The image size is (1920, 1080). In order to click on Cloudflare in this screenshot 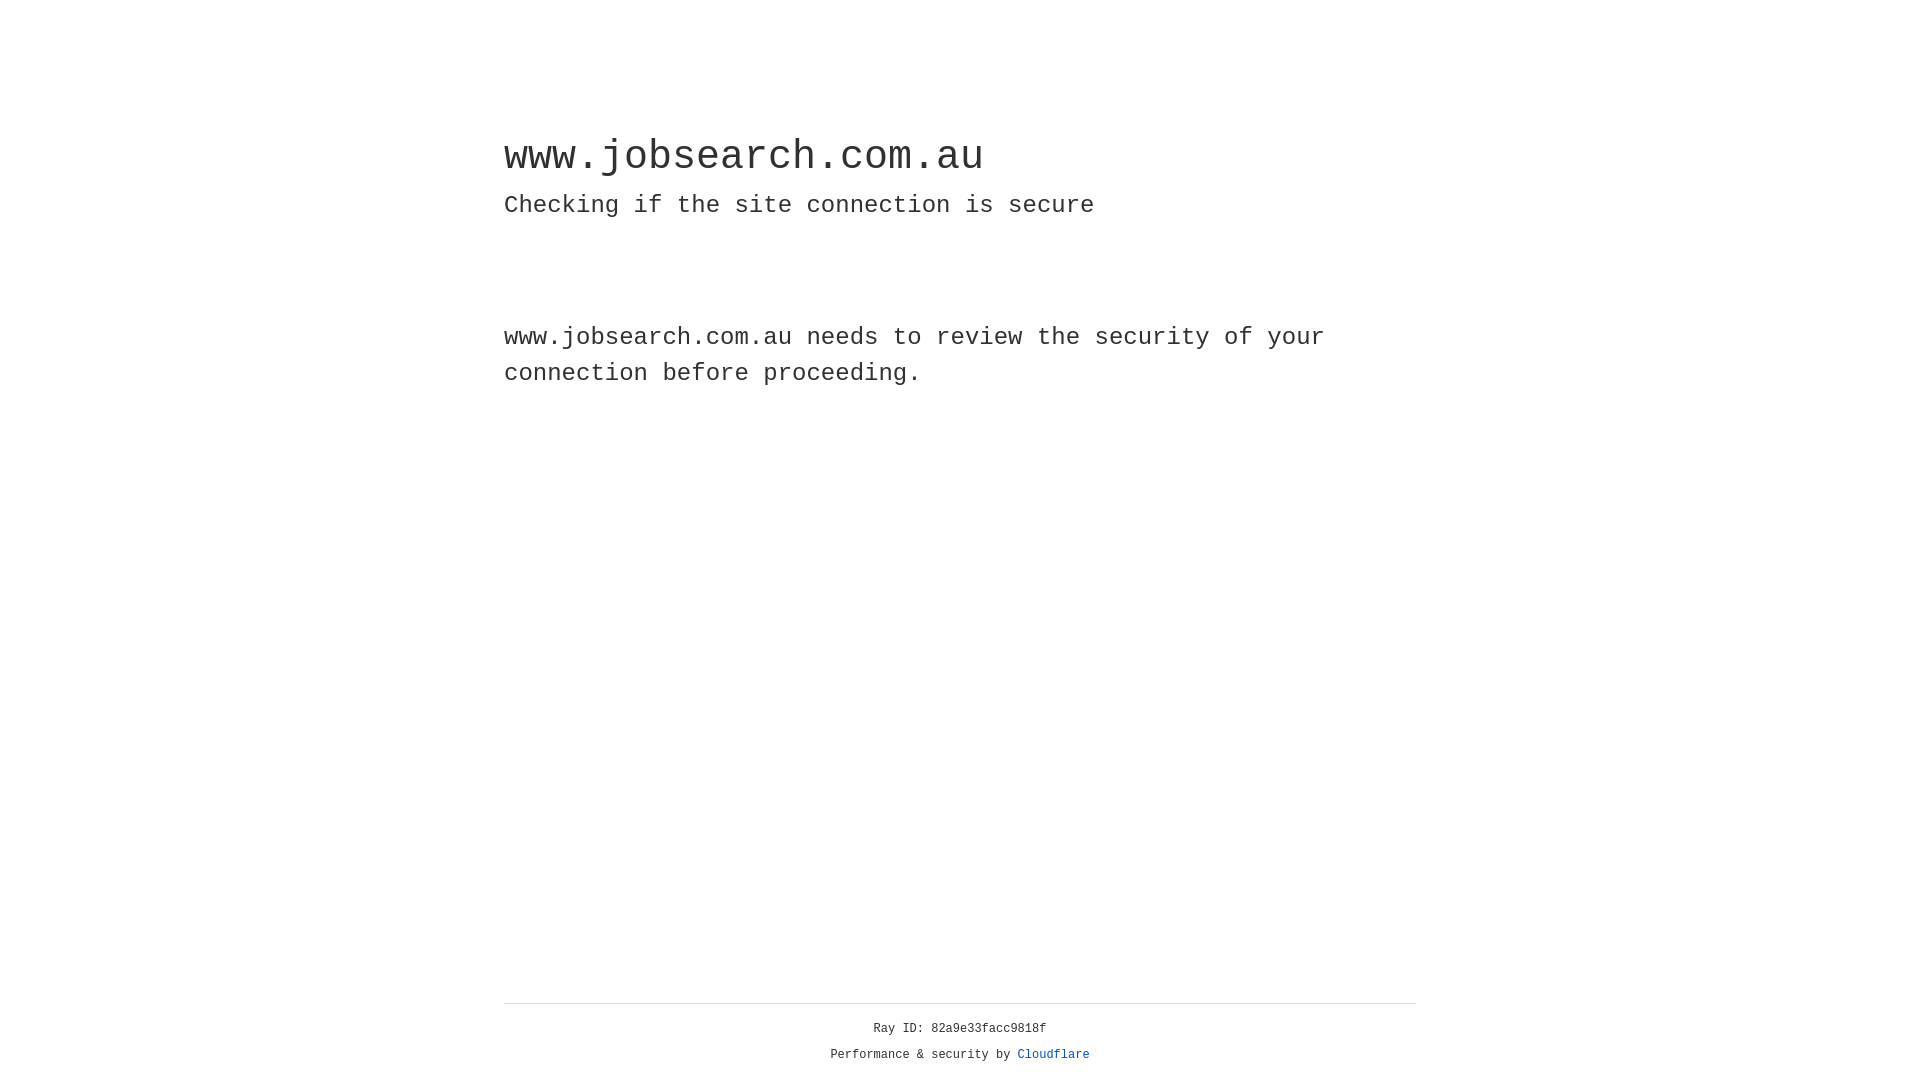, I will do `click(1054, 1055)`.